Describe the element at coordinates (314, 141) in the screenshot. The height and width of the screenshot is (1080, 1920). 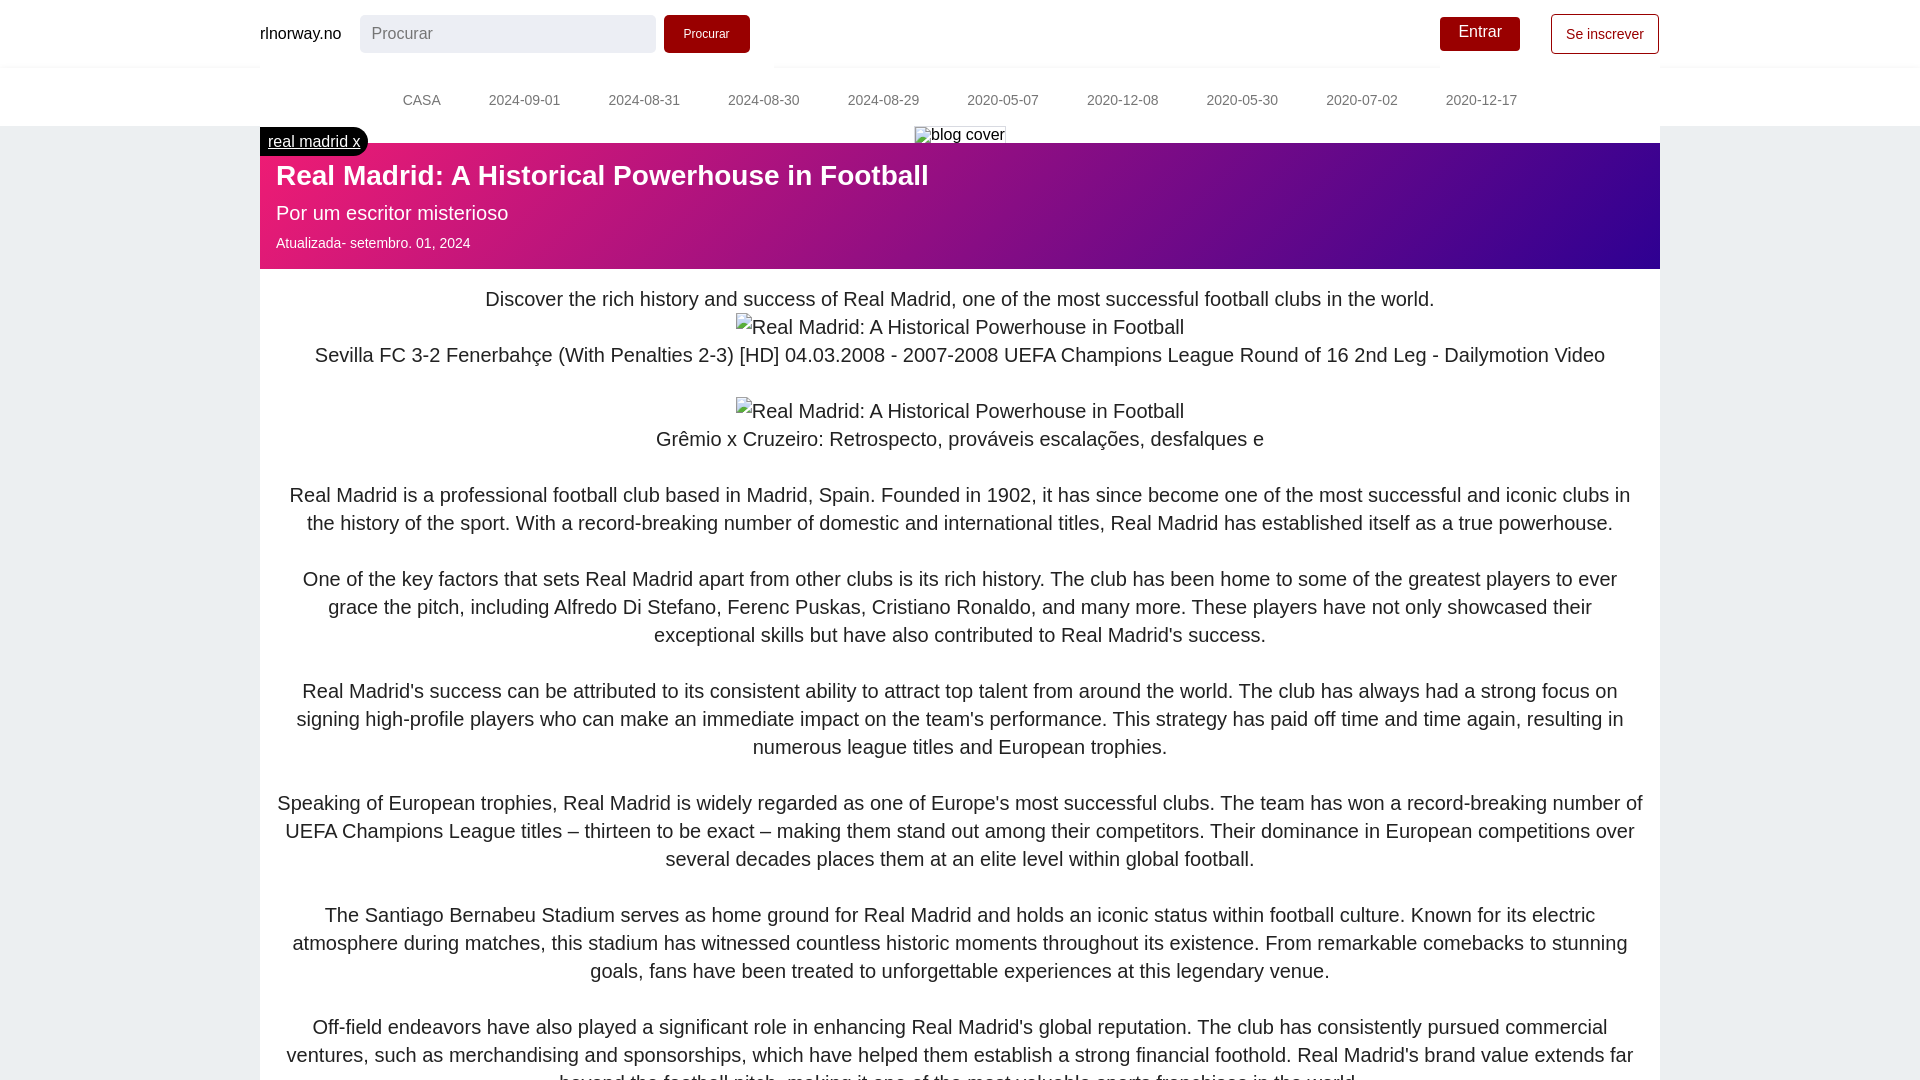
I see `real madrid x` at that location.